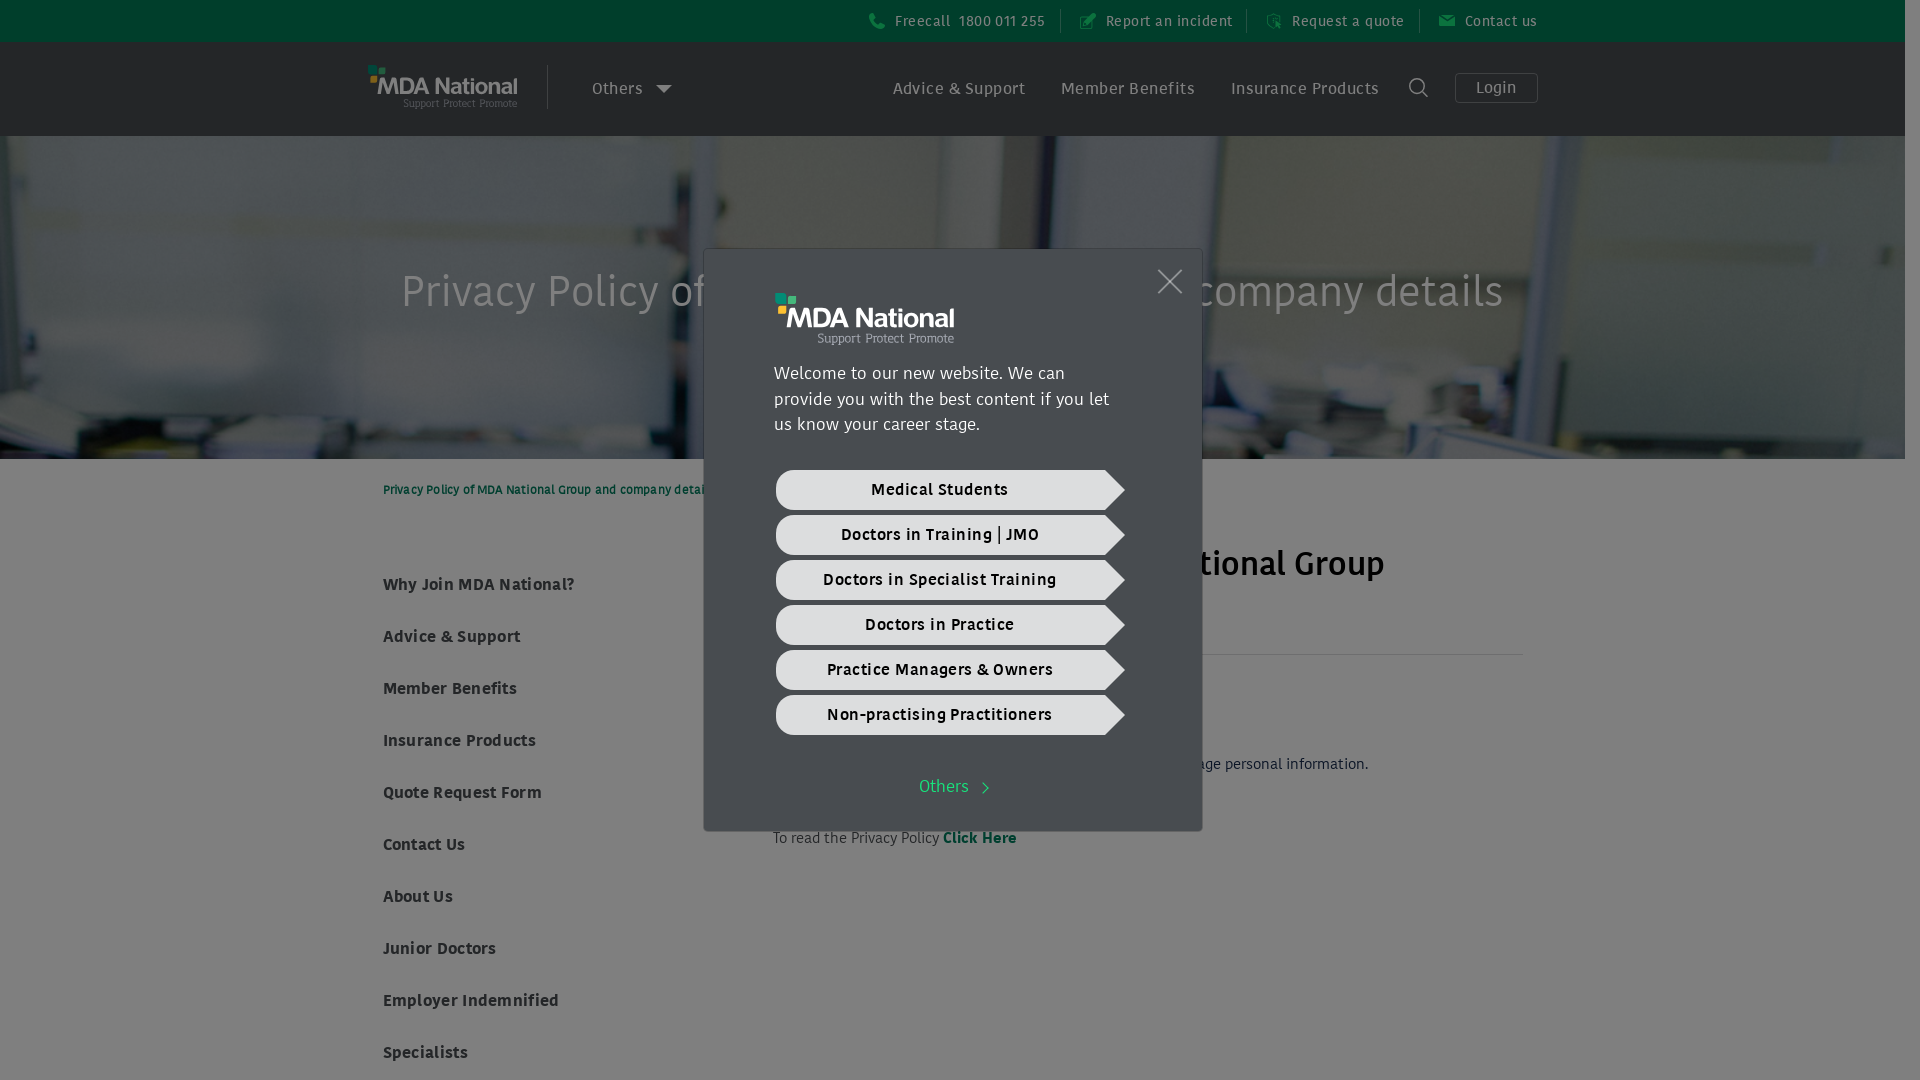  Describe the element at coordinates (424, 844) in the screenshot. I see `Contact Us` at that location.